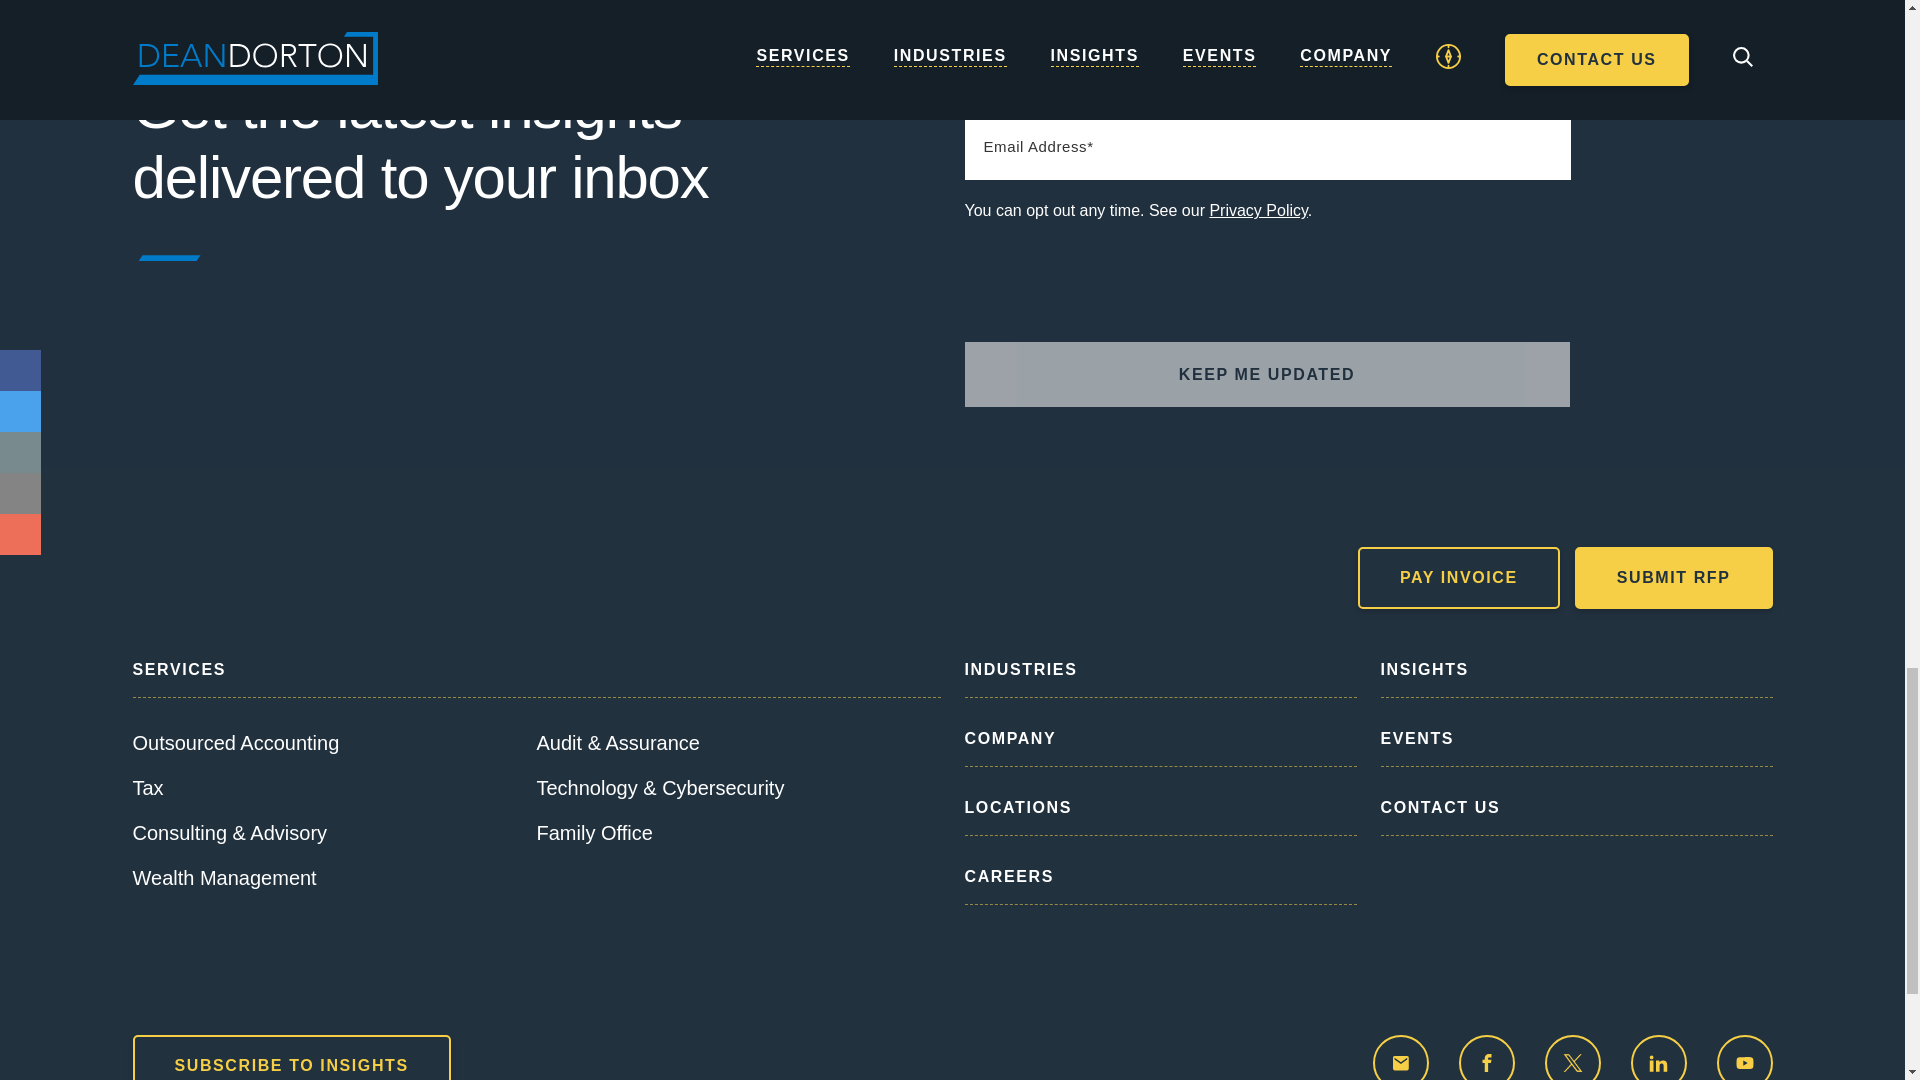 The height and width of the screenshot is (1080, 1920). I want to click on Dean Dorton - CPAs and Advisors on Facebook, so click(1486, 1057).